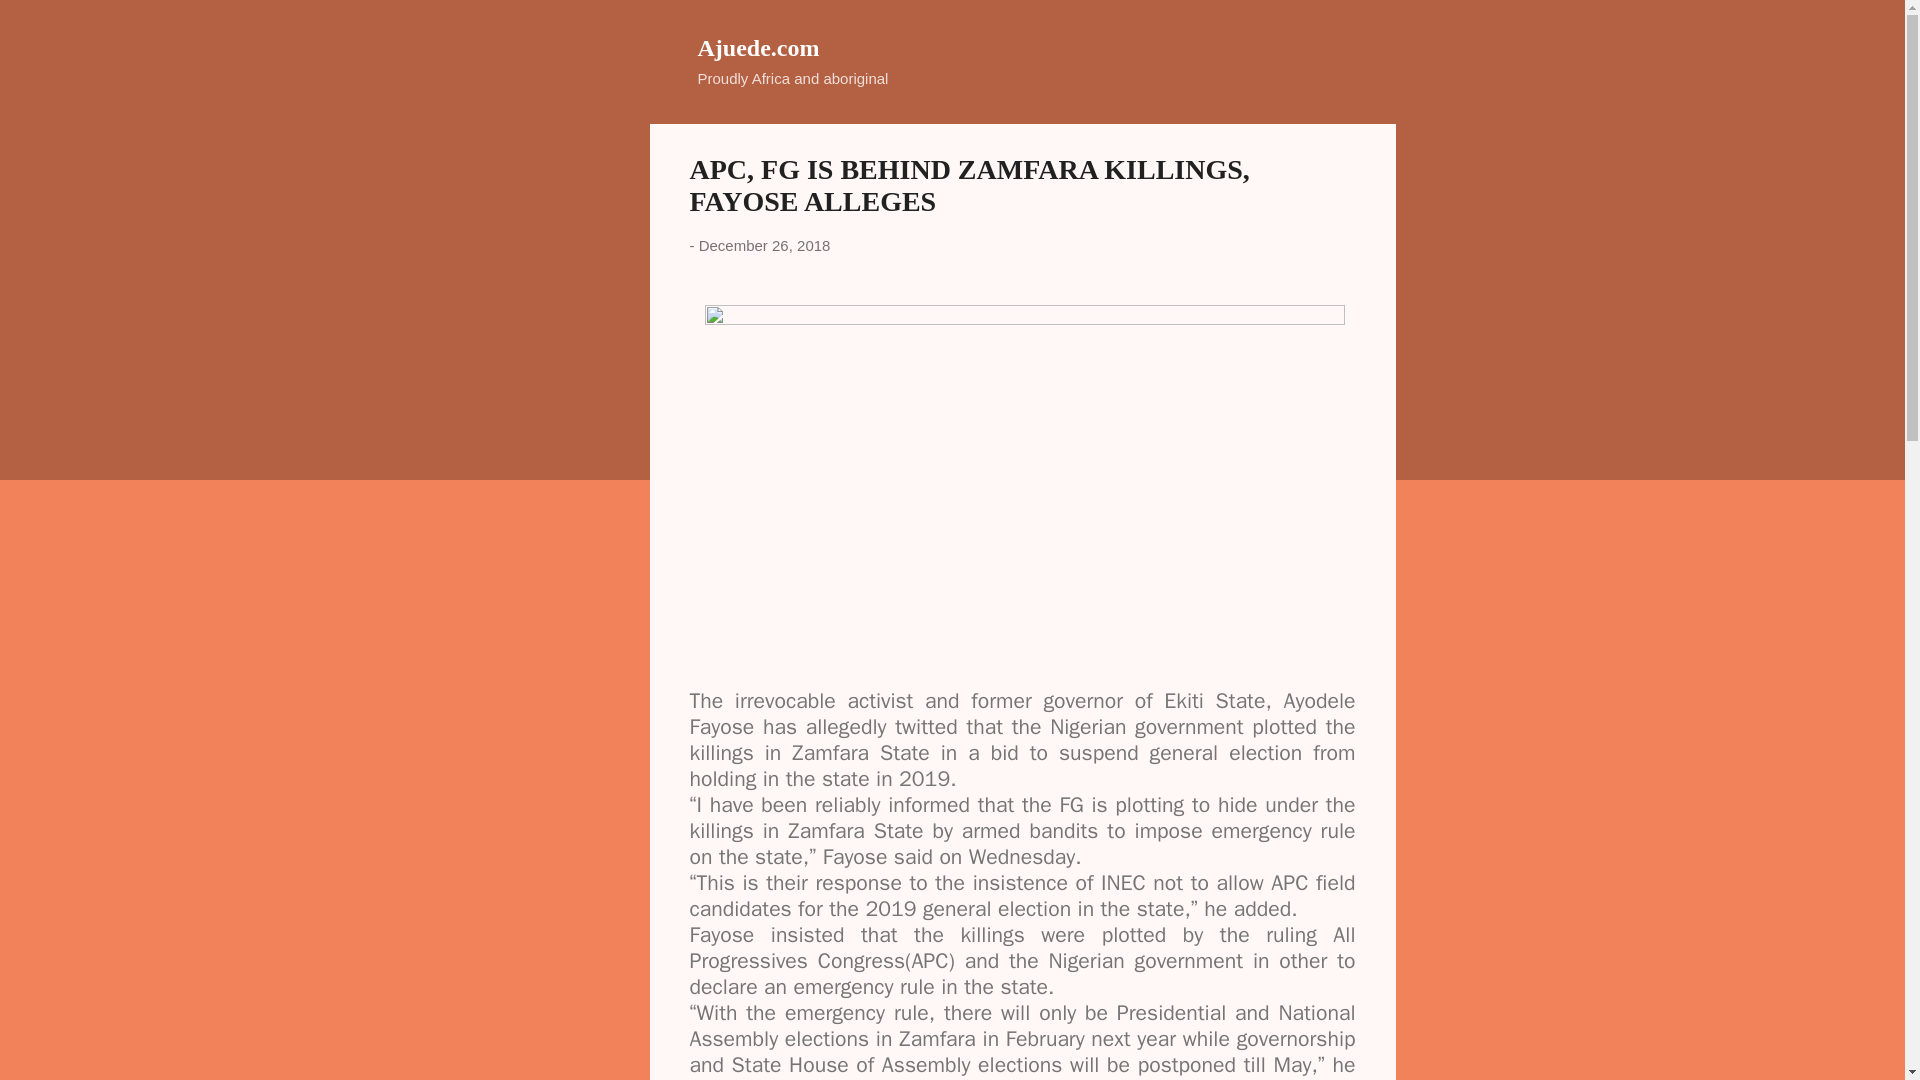 This screenshot has width=1920, height=1080. What do you see at coordinates (39, 24) in the screenshot?
I see `Search` at bounding box center [39, 24].